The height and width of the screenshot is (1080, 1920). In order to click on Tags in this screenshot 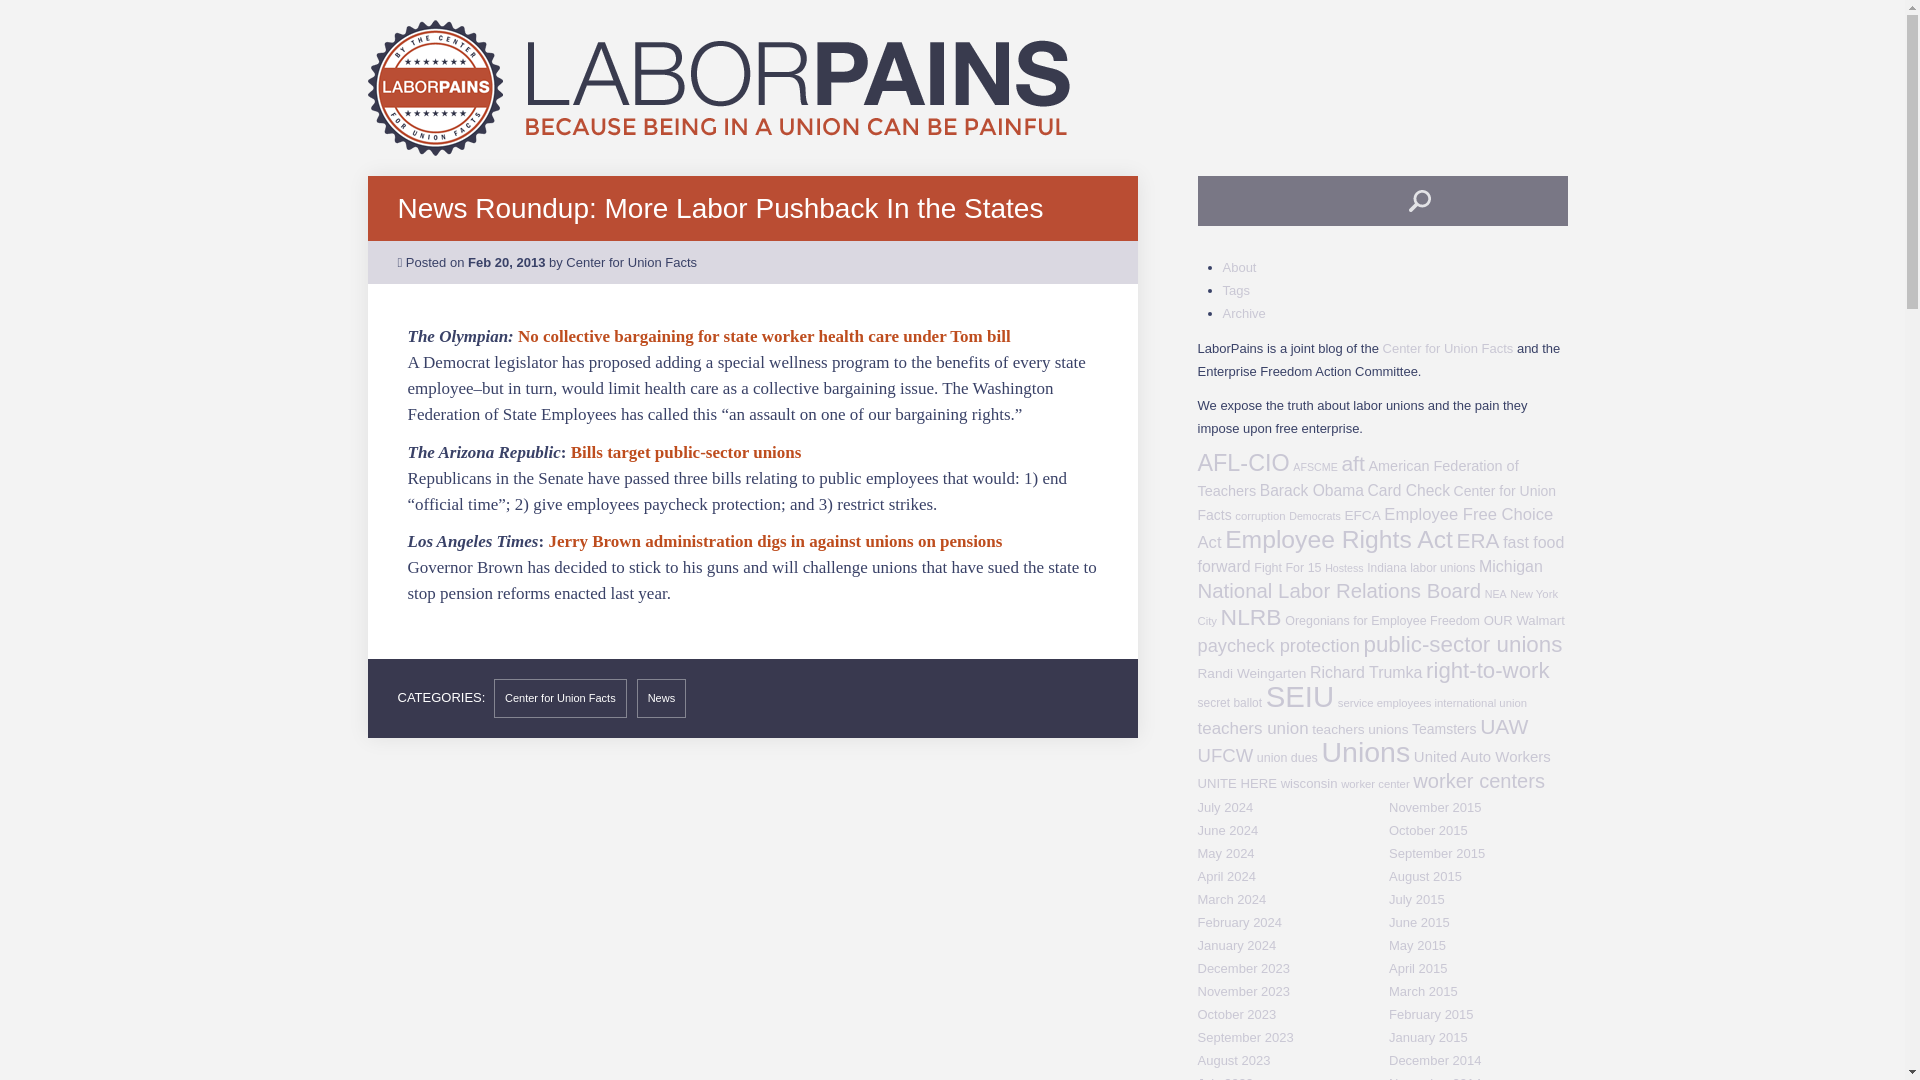, I will do `click(1235, 290)`.